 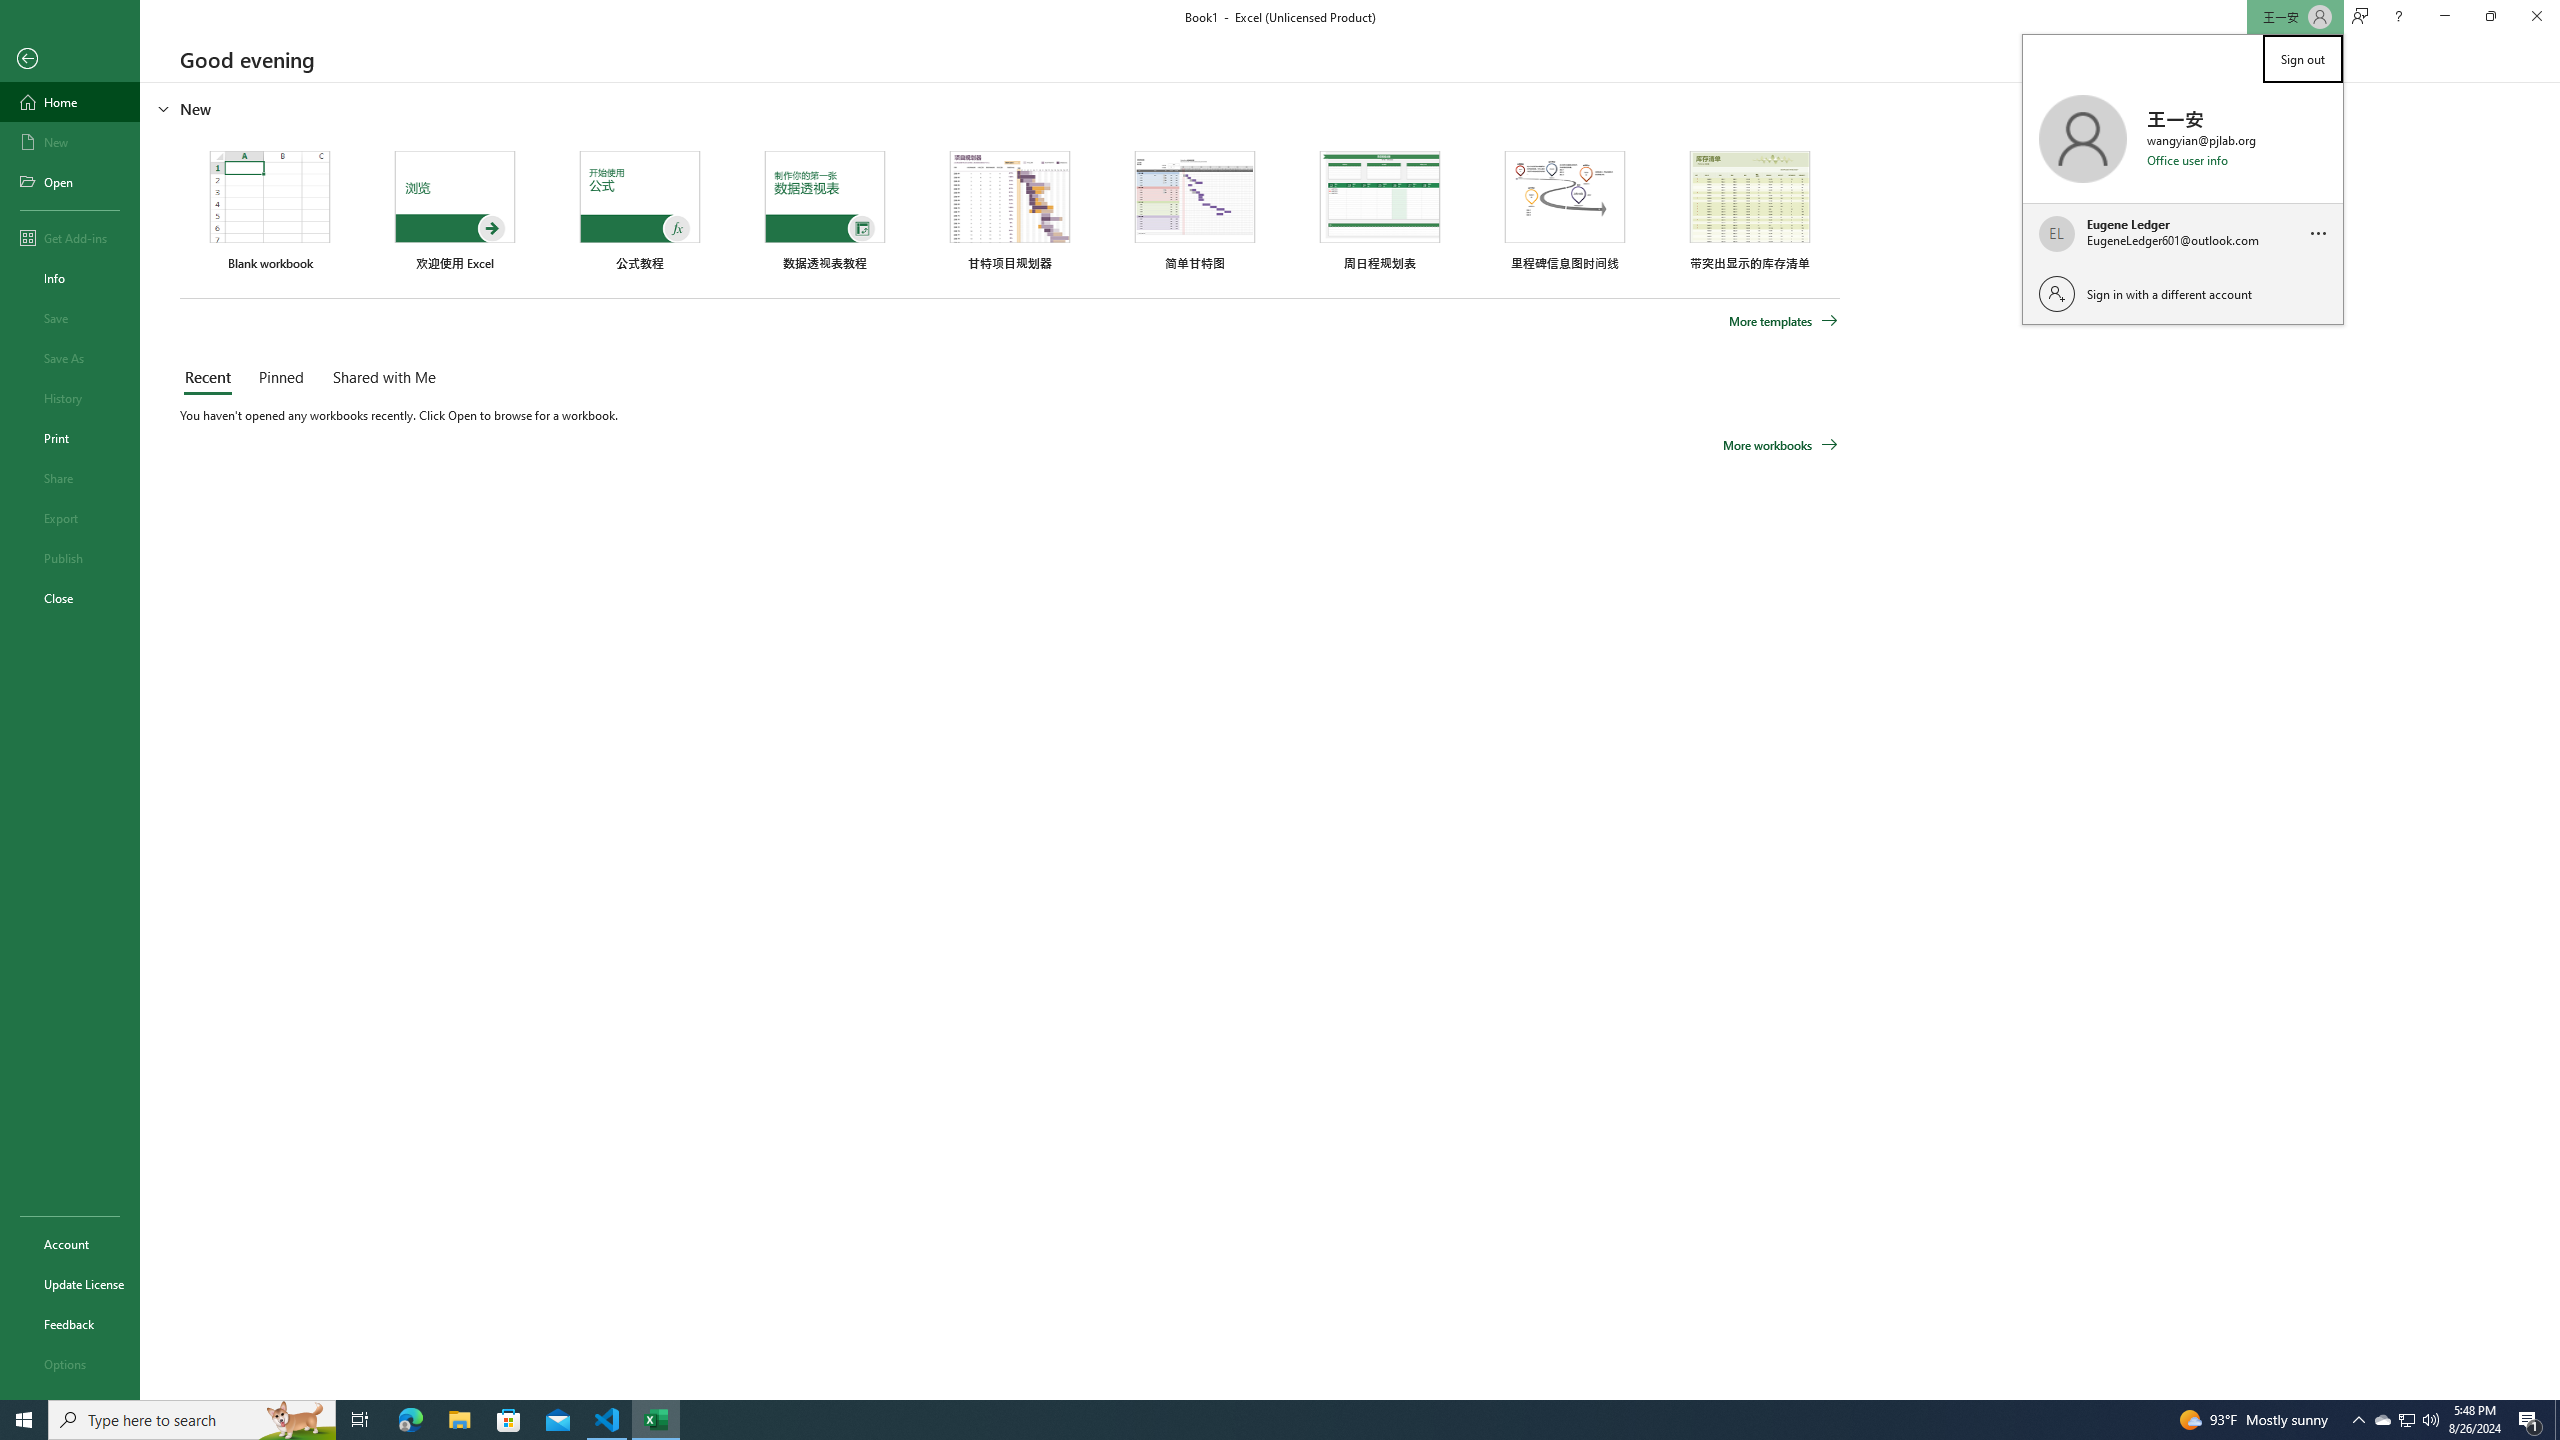 I want to click on Print, so click(x=70, y=437).